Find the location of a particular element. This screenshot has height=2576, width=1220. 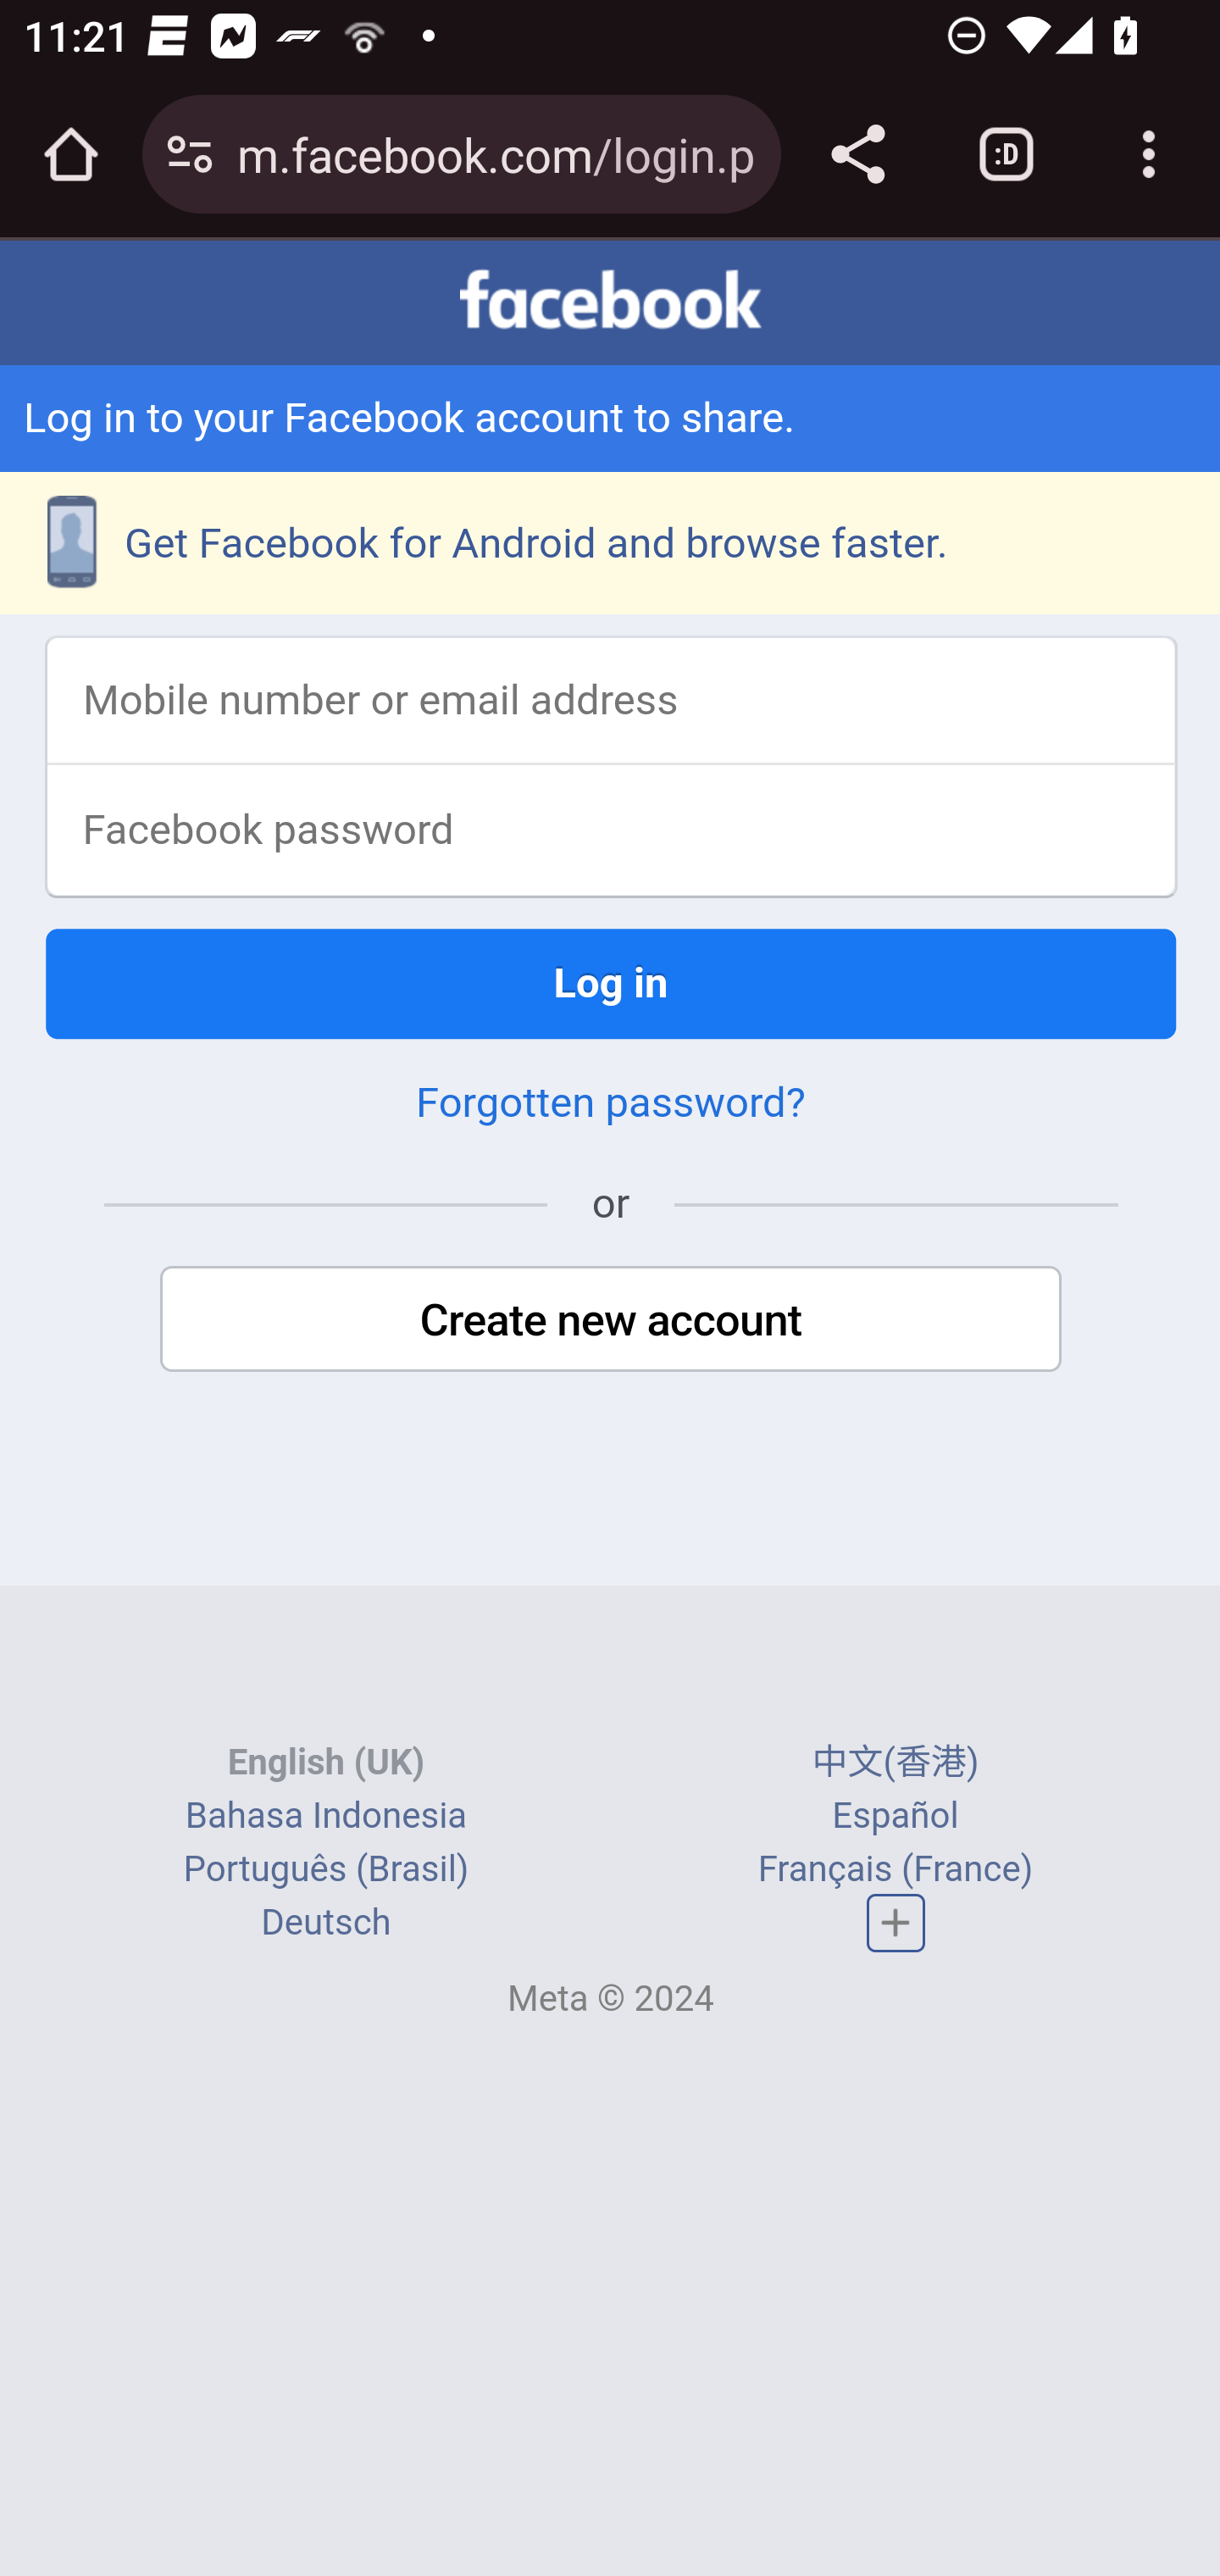

Customize and control Google Chrome is located at coordinates (1149, 154).